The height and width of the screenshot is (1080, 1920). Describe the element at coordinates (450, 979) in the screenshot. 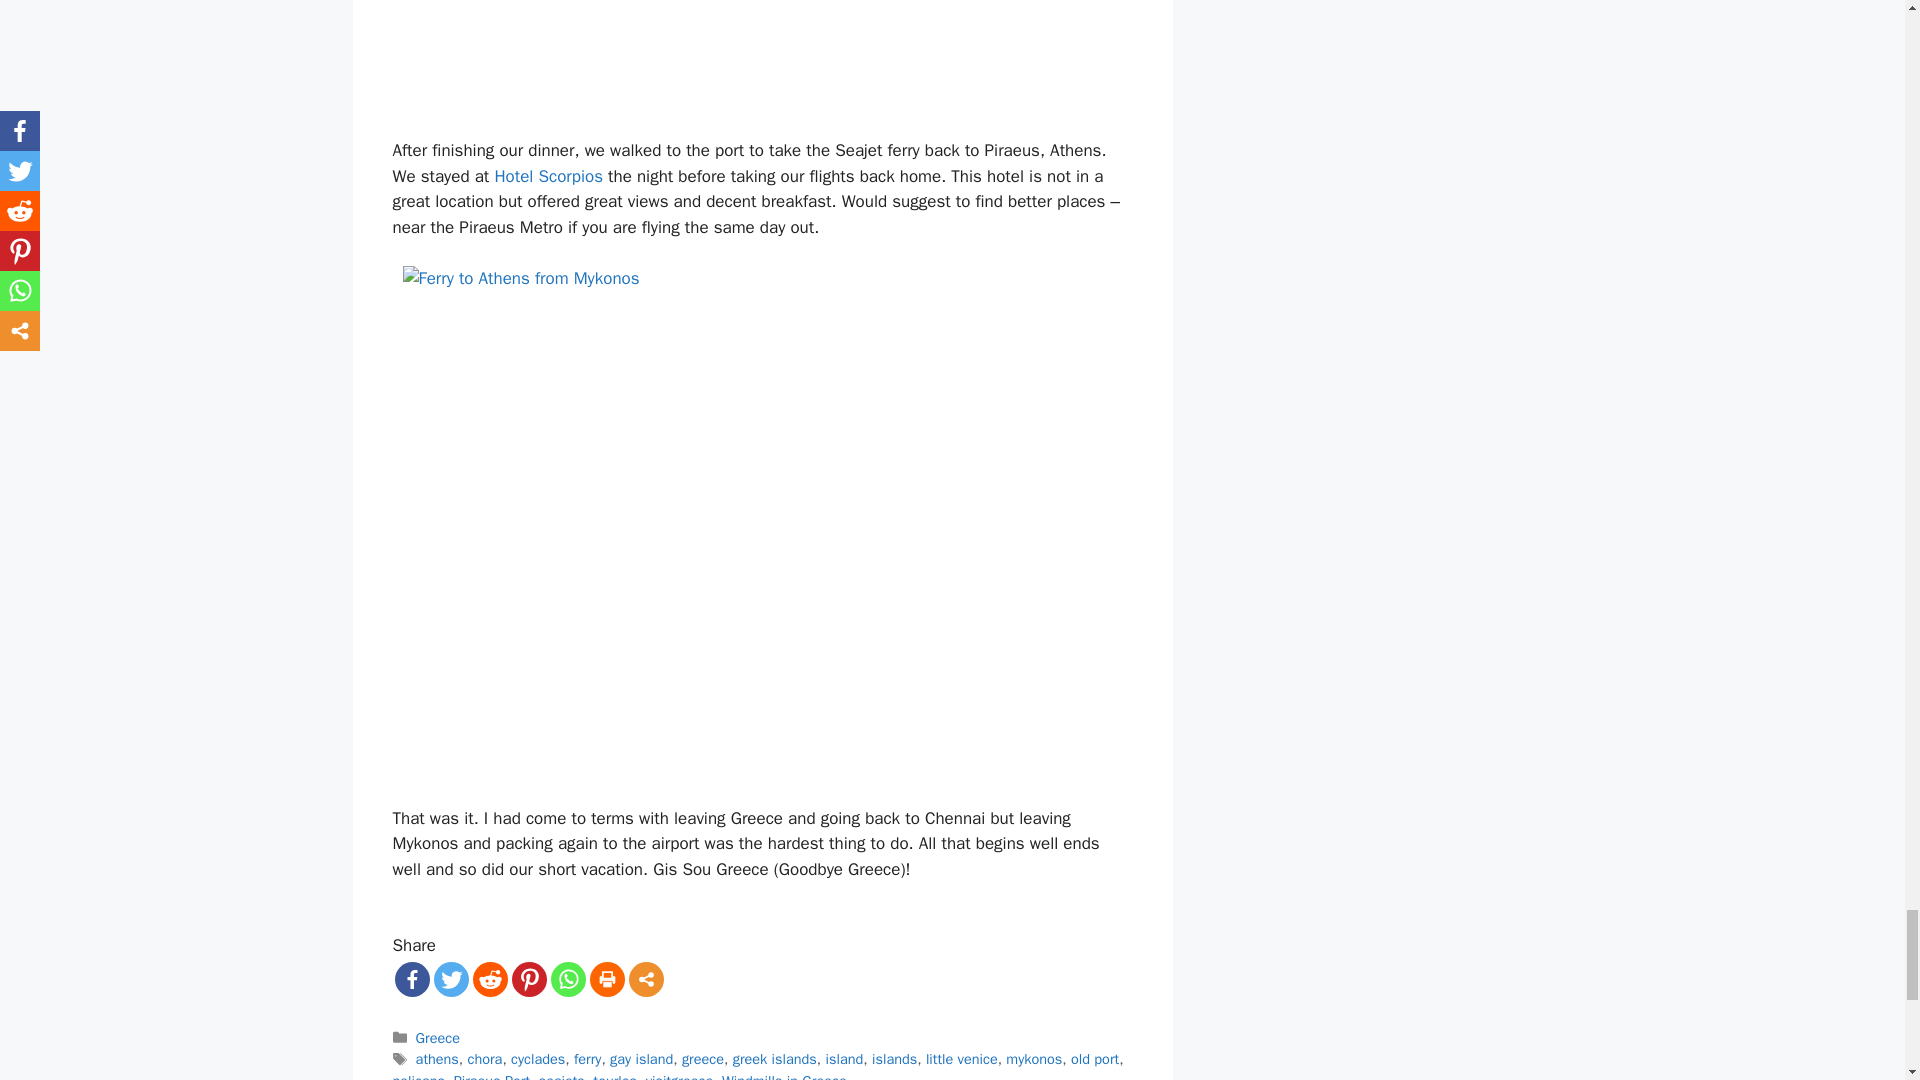

I see `Twitter` at that location.